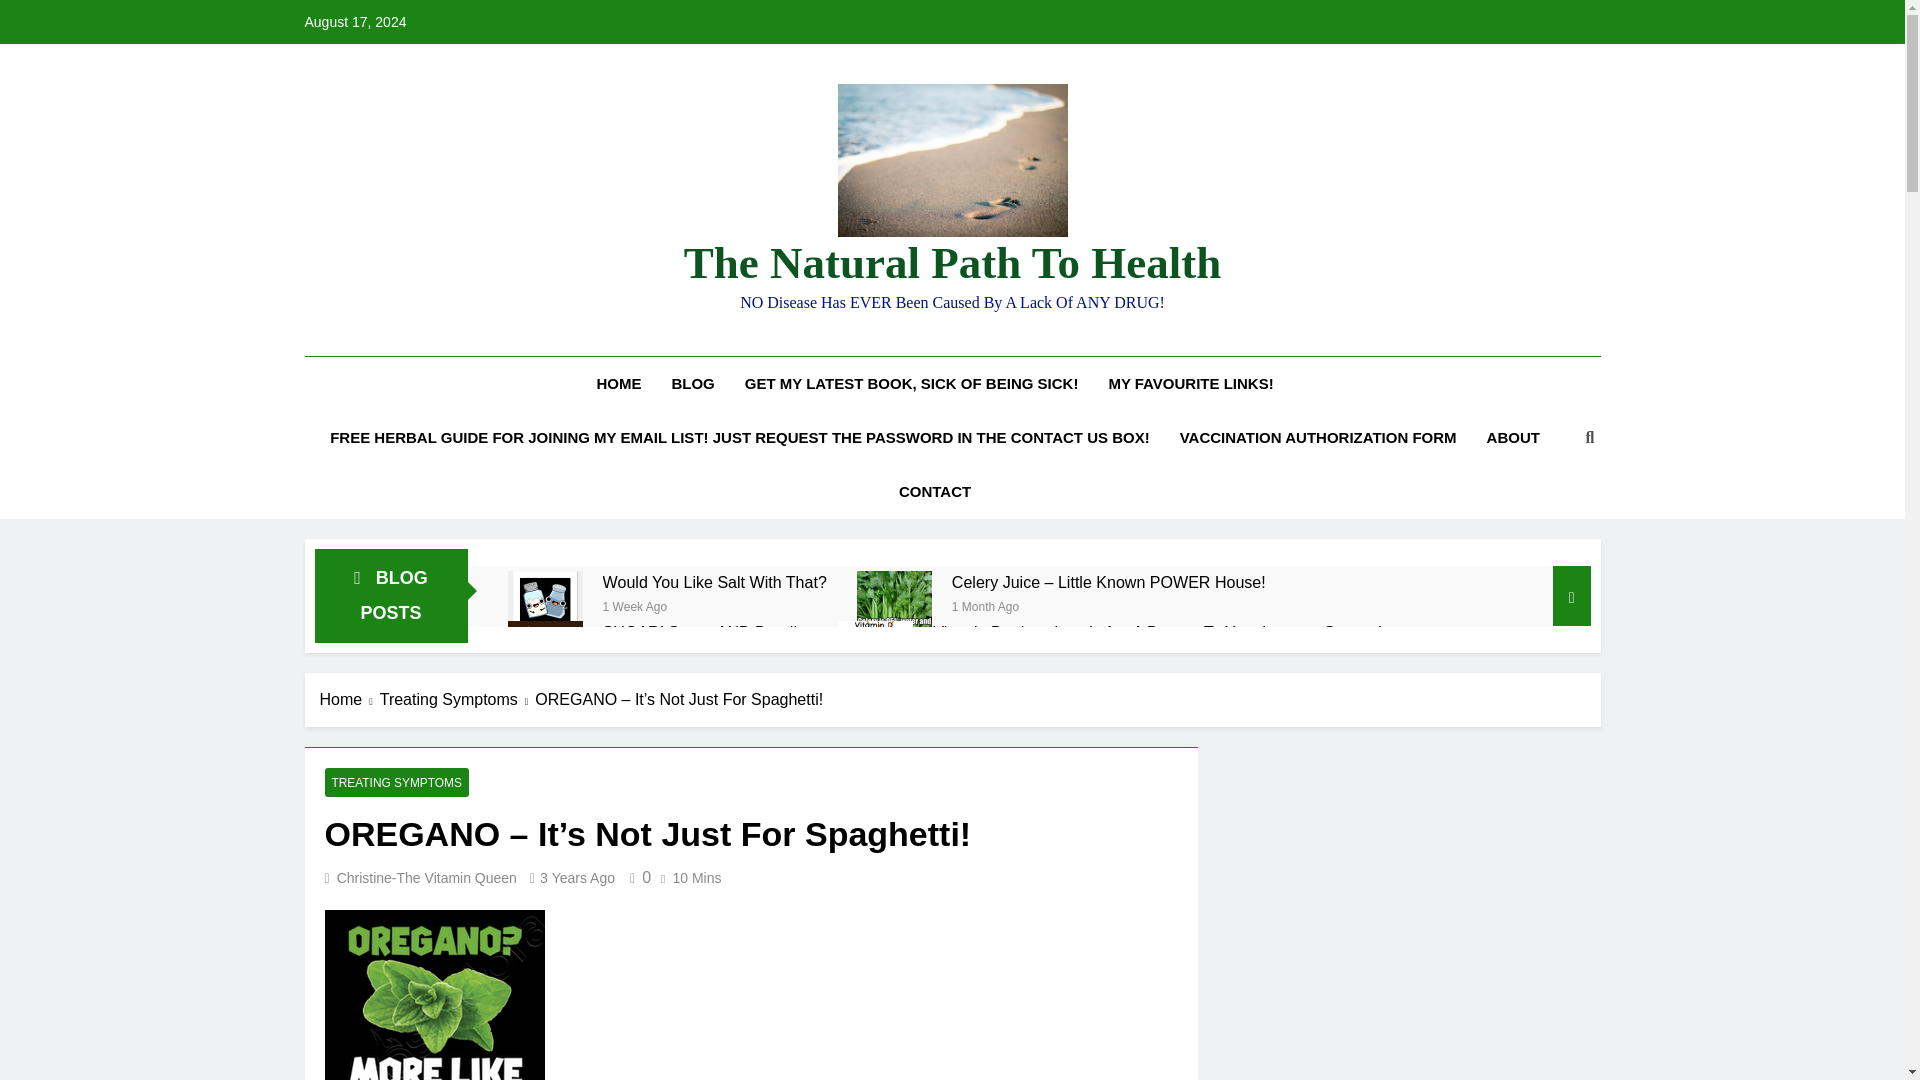 This screenshot has height=1080, width=1920. I want to click on BLOG, so click(692, 384).